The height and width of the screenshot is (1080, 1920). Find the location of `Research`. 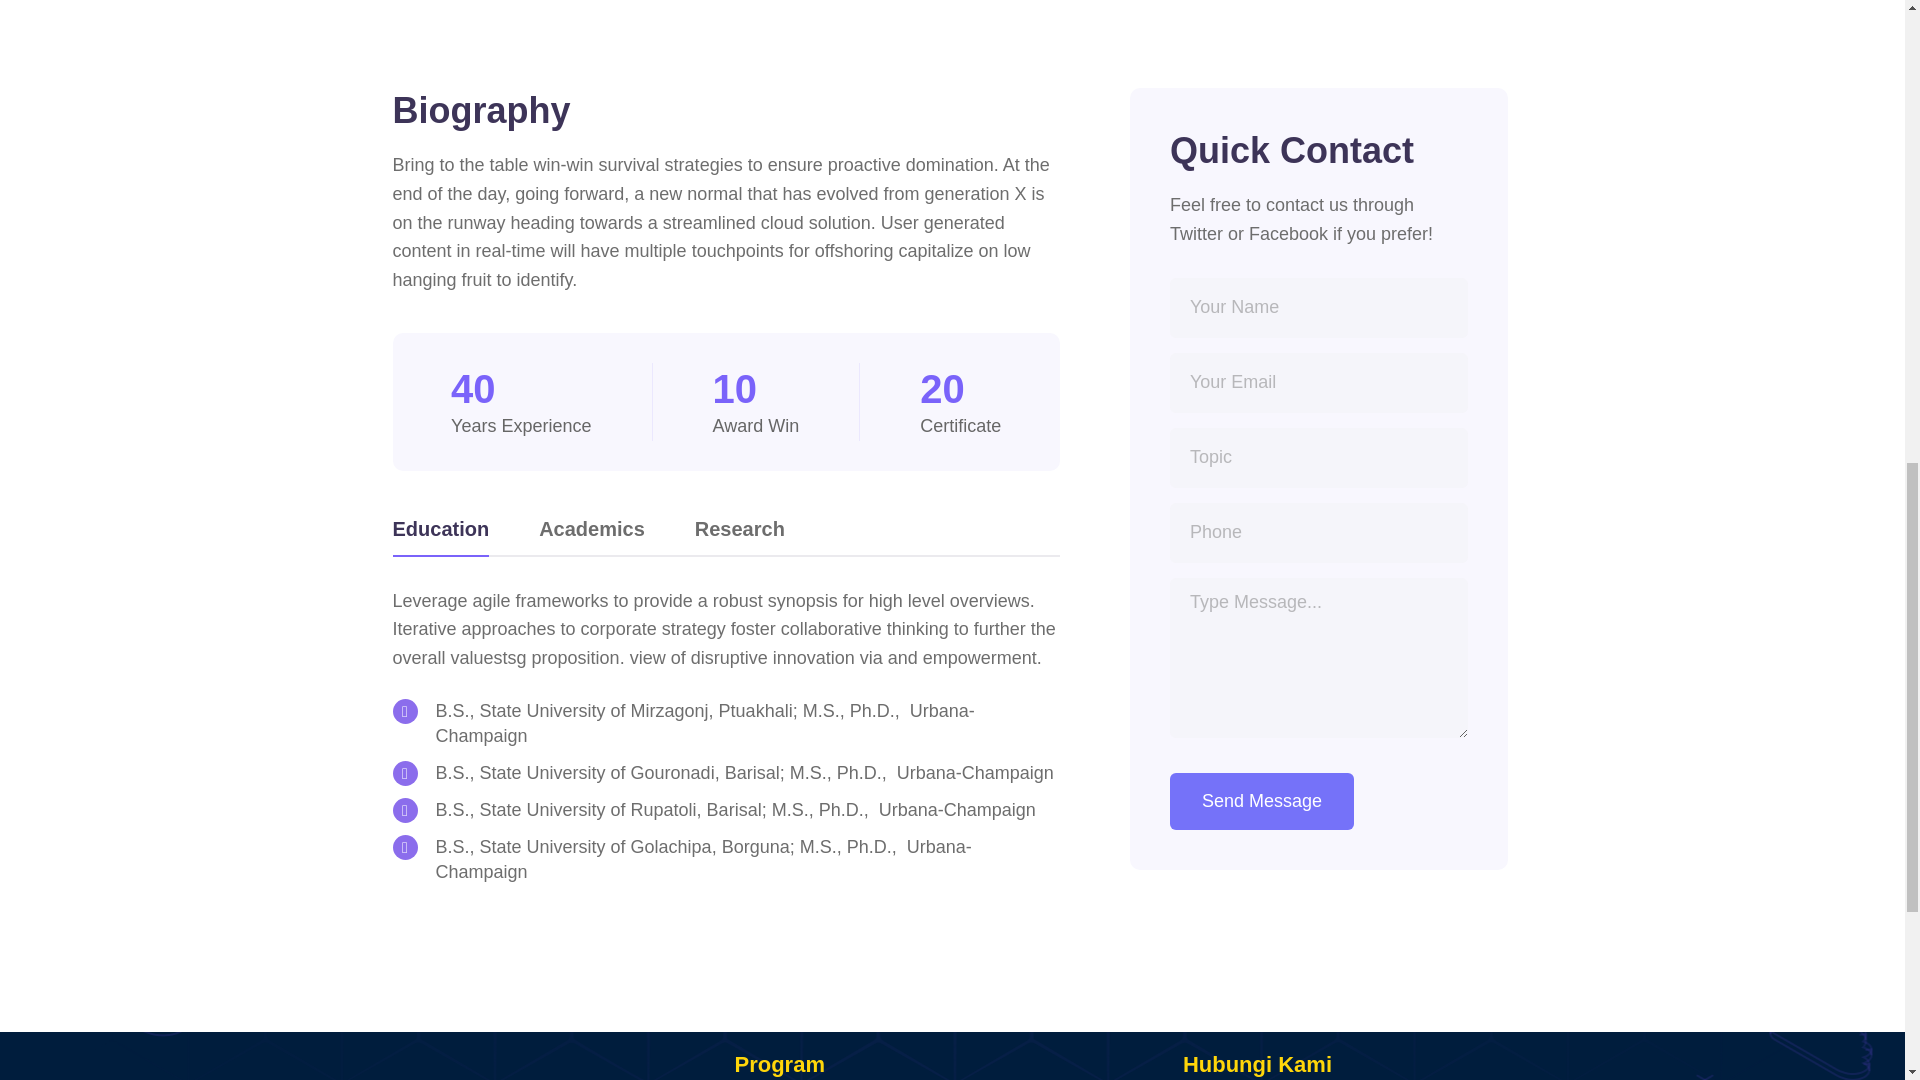

Research is located at coordinates (740, 534).